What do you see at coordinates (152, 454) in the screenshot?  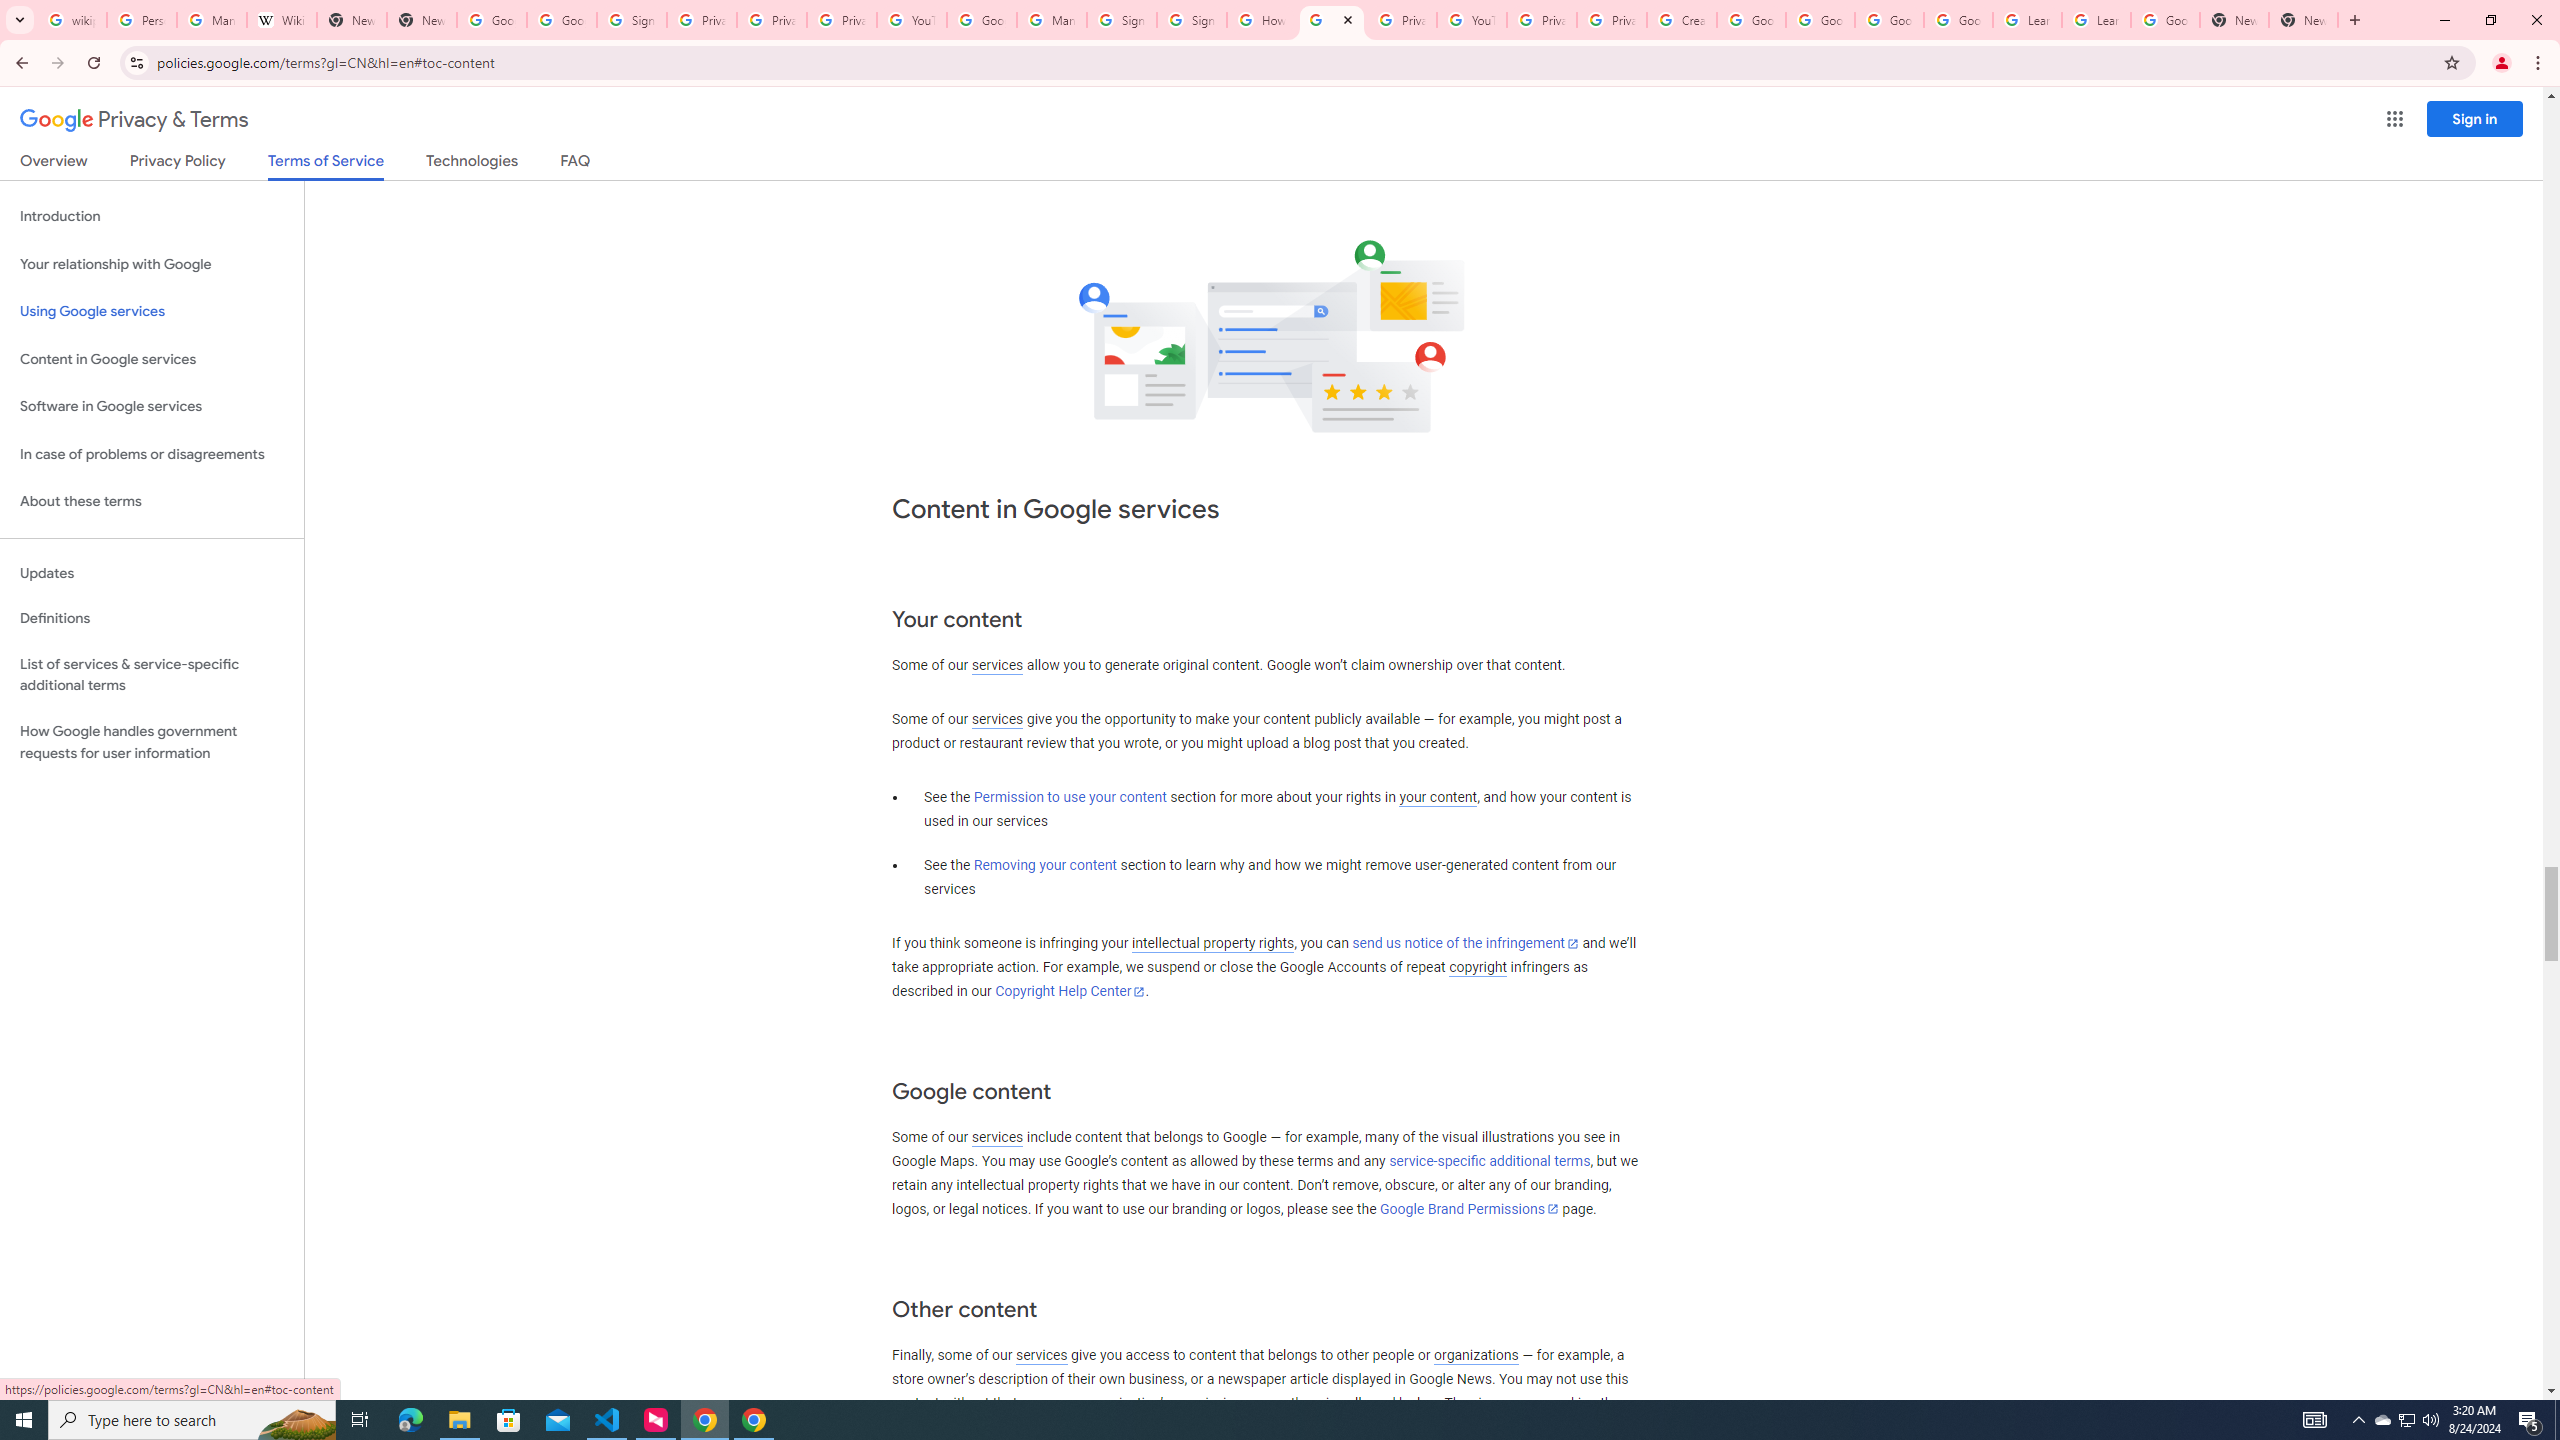 I see `In case of problems or disagreements` at bounding box center [152, 454].